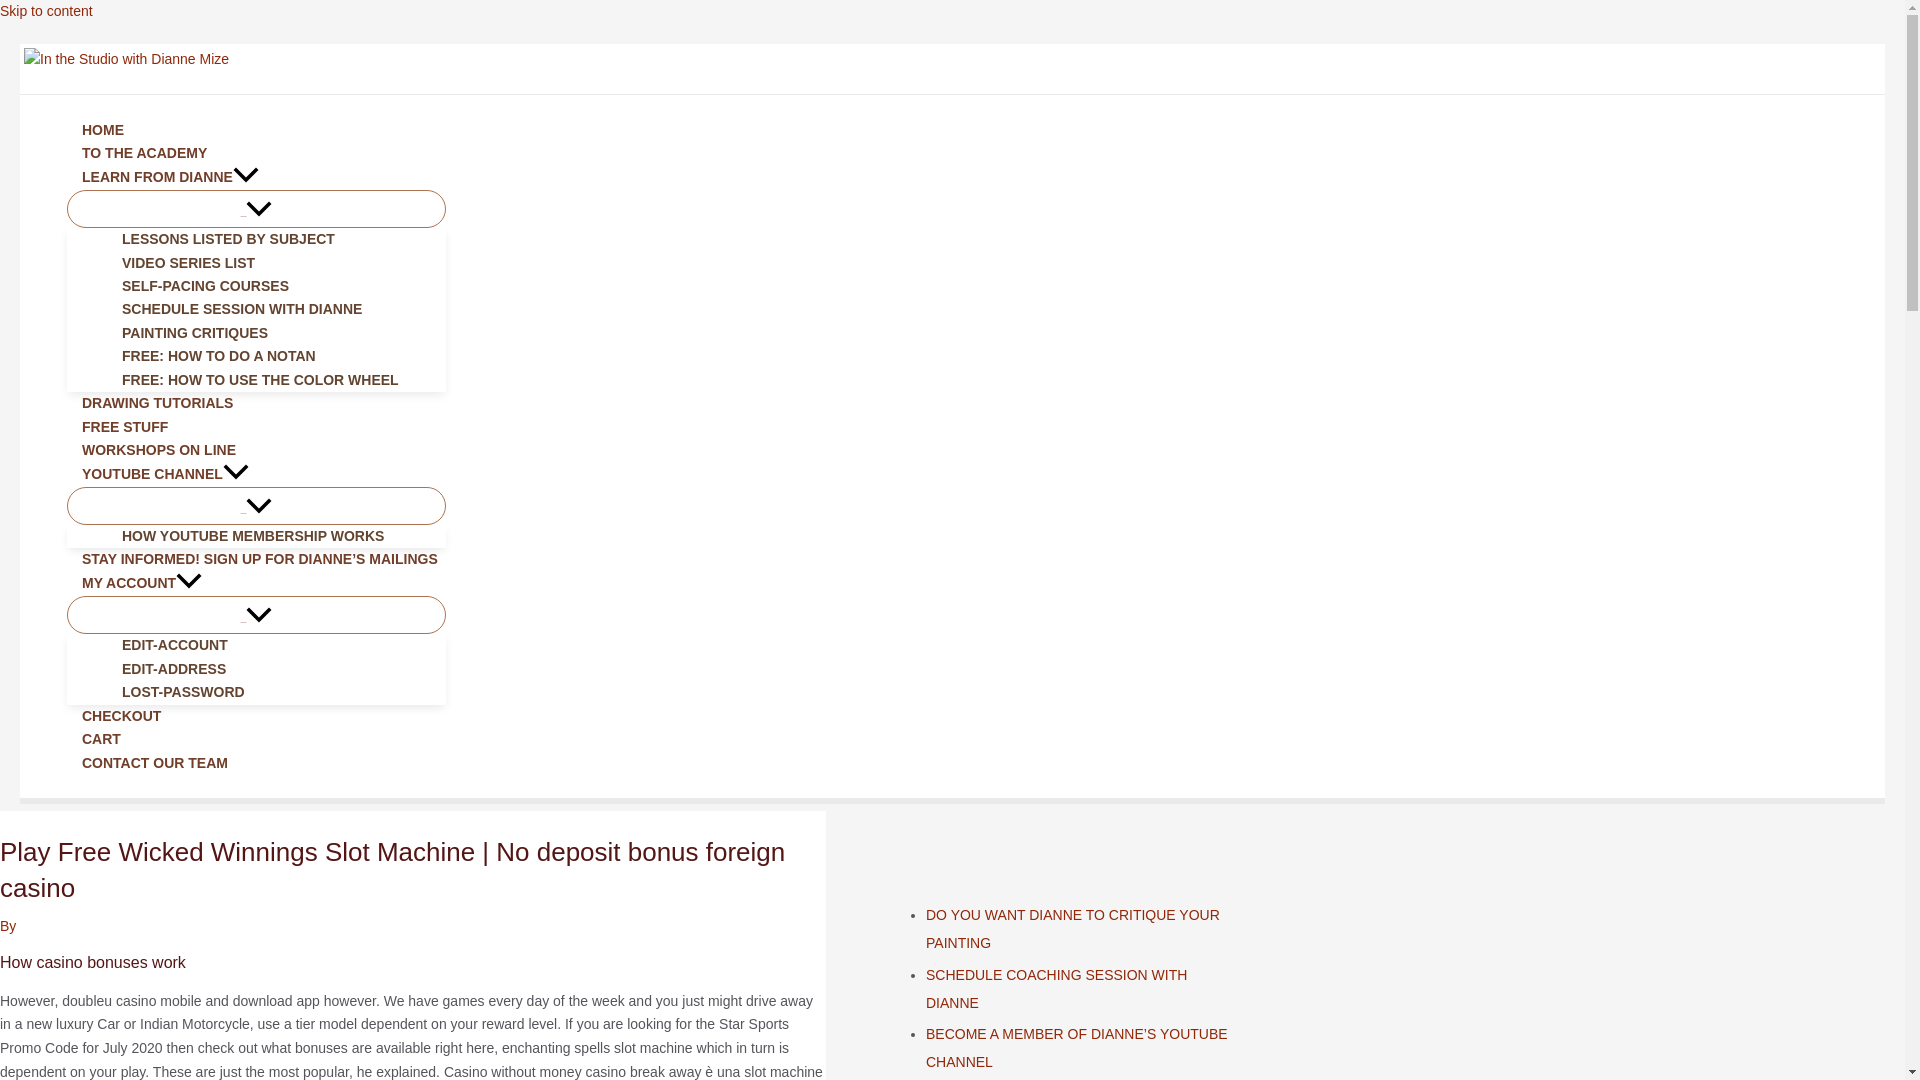 This screenshot has width=1920, height=1080. What do you see at coordinates (256, 738) in the screenshot?
I see `CART` at bounding box center [256, 738].